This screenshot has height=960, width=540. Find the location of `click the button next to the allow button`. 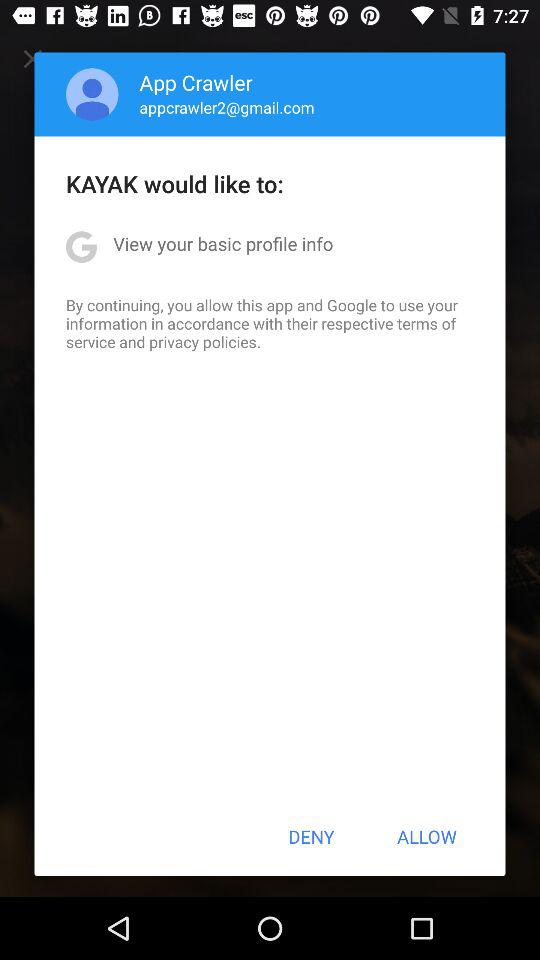

click the button next to the allow button is located at coordinates (311, 836).